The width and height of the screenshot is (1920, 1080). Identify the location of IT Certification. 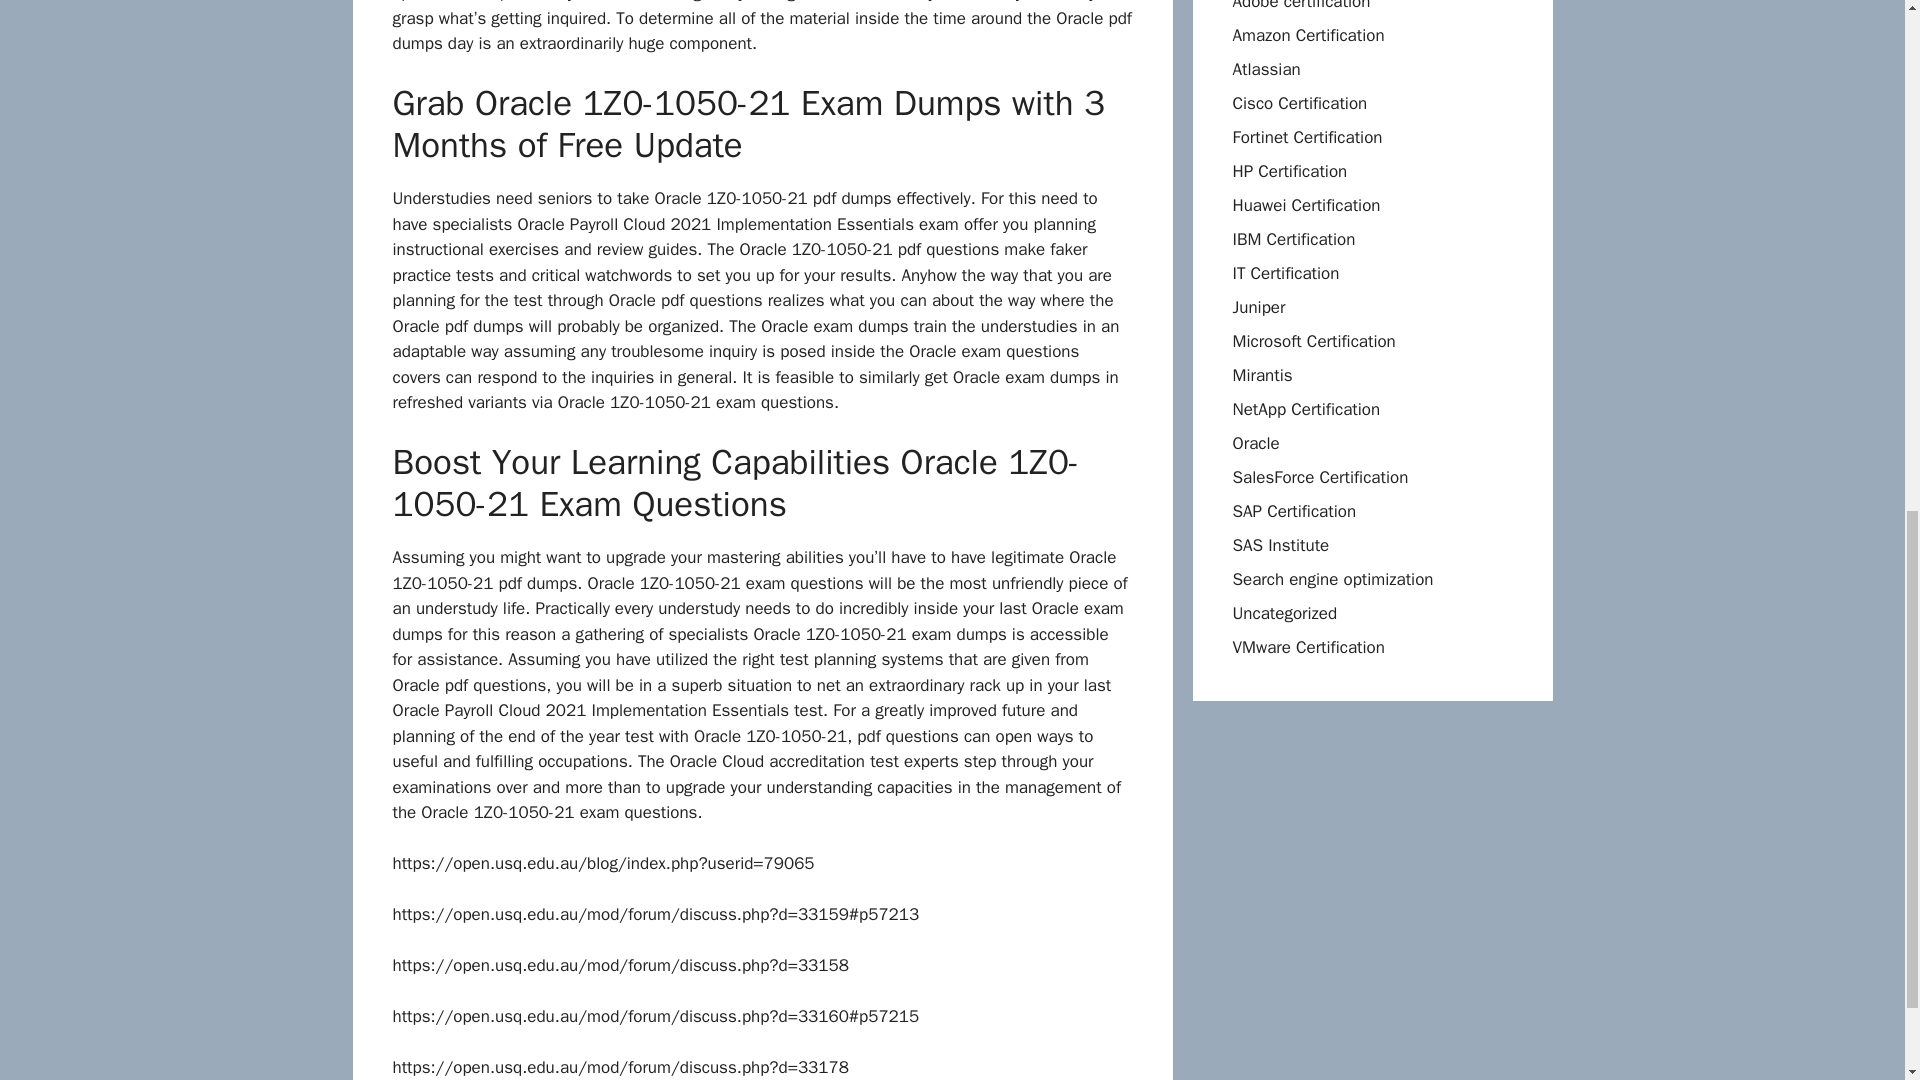
(1285, 274).